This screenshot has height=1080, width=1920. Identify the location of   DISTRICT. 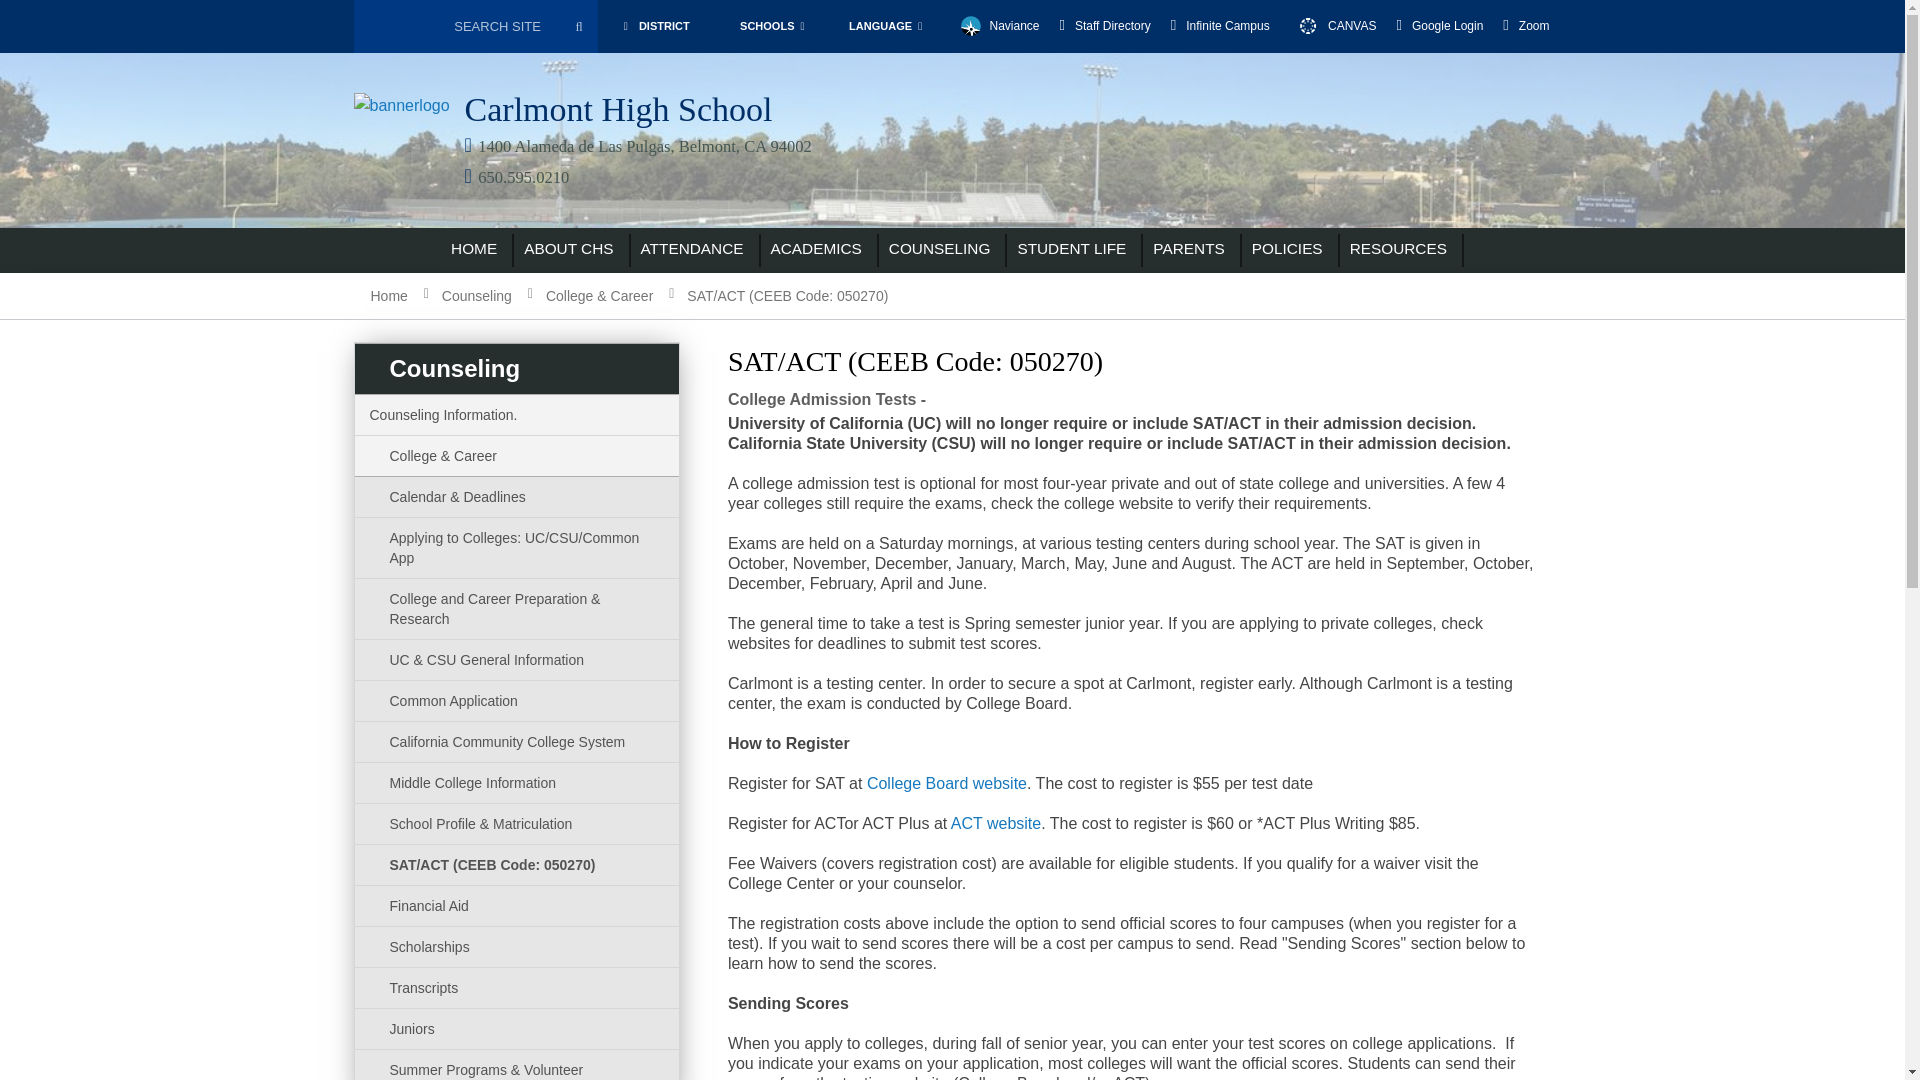
(654, 26).